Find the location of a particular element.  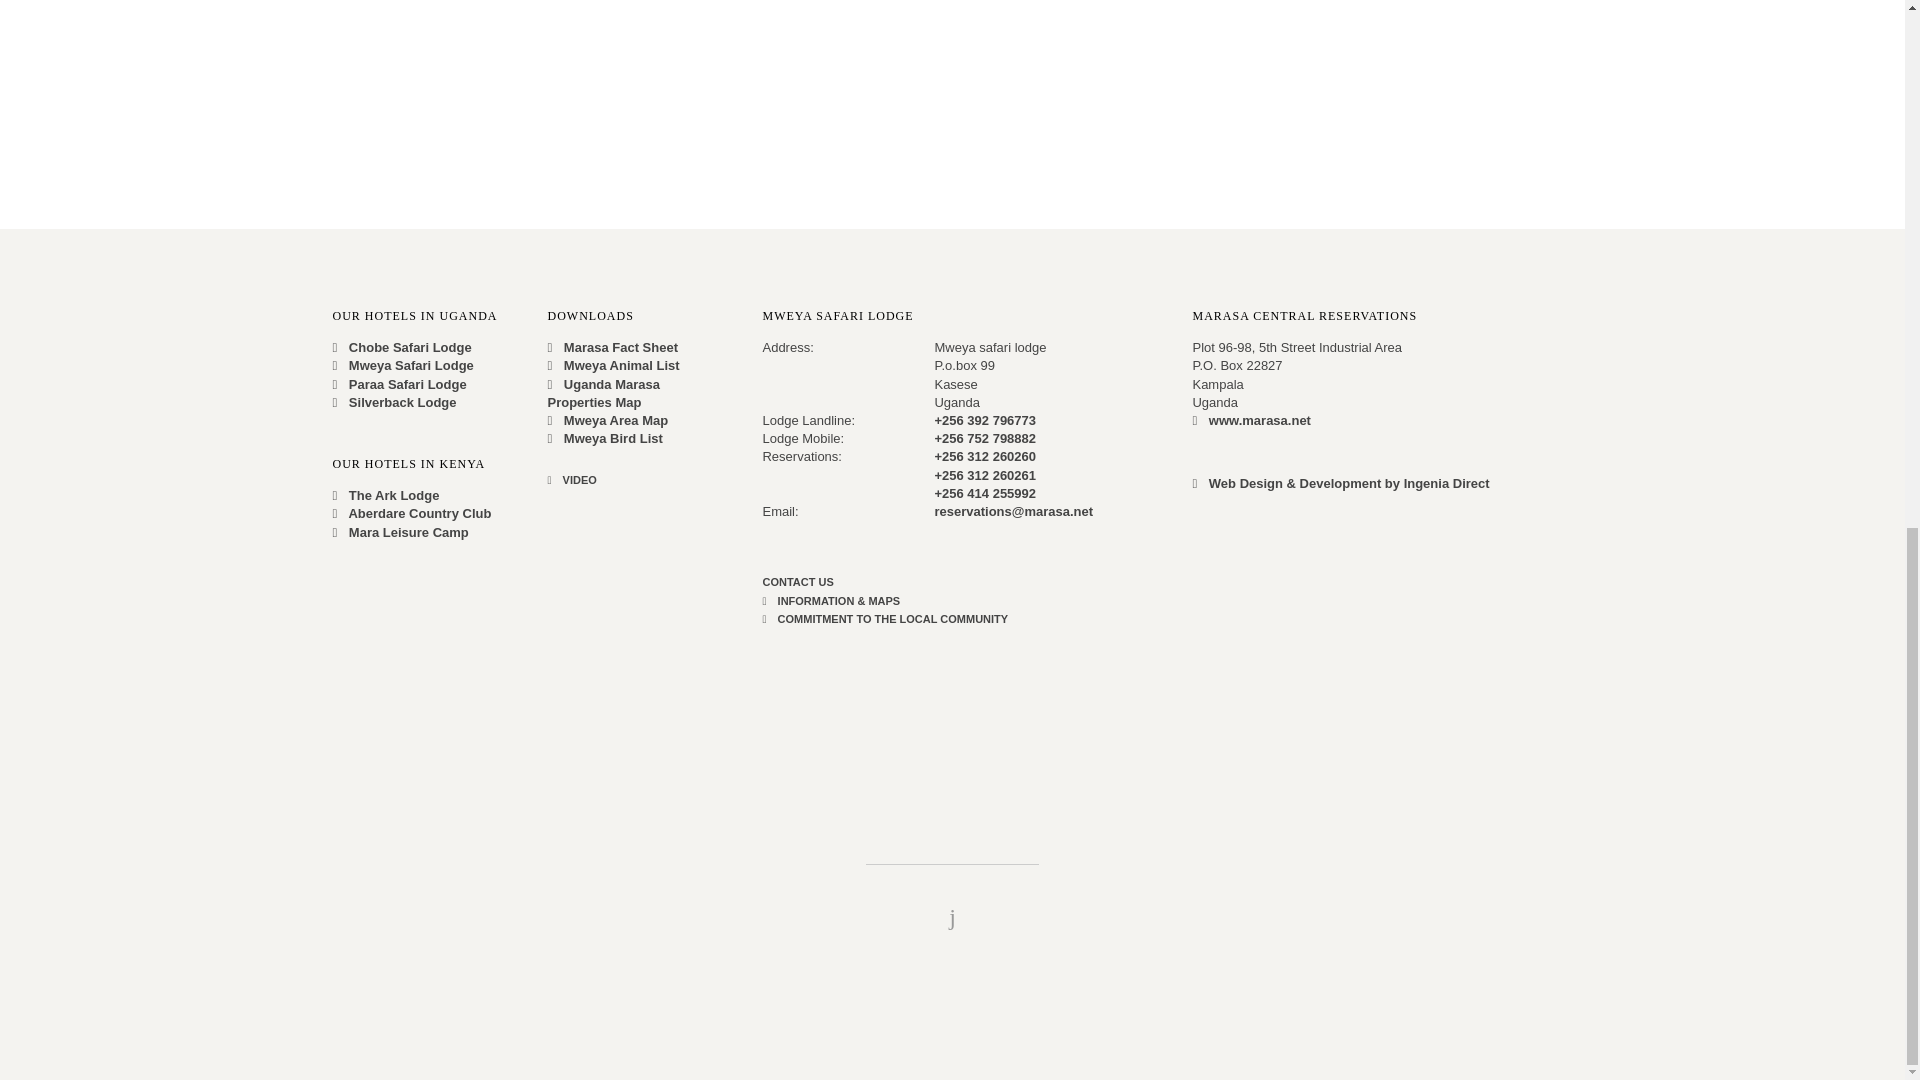

Aberdare Country Club is located at coordinates (412, 513).